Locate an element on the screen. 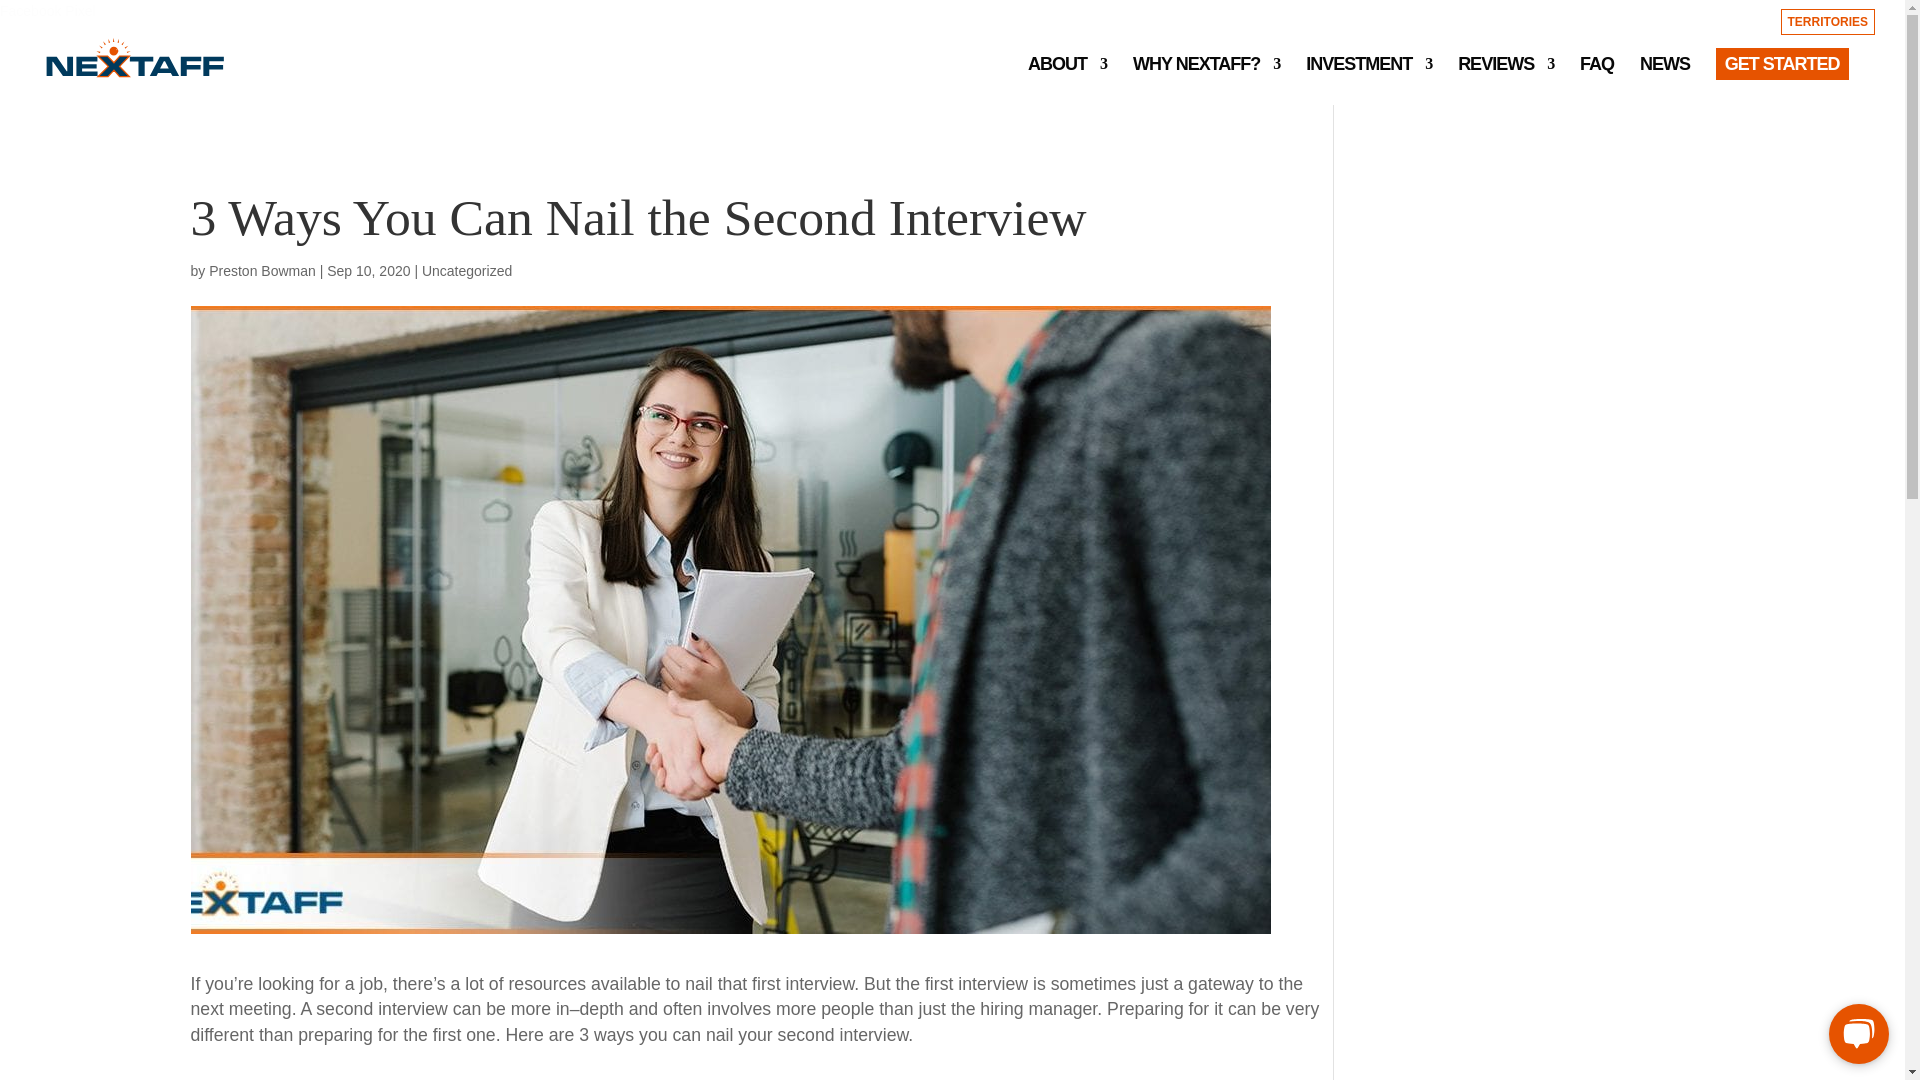 Image resolution: width=1920 pixels, height=1080 pixels. REVIEWS is located at coordinates (1505, 76).